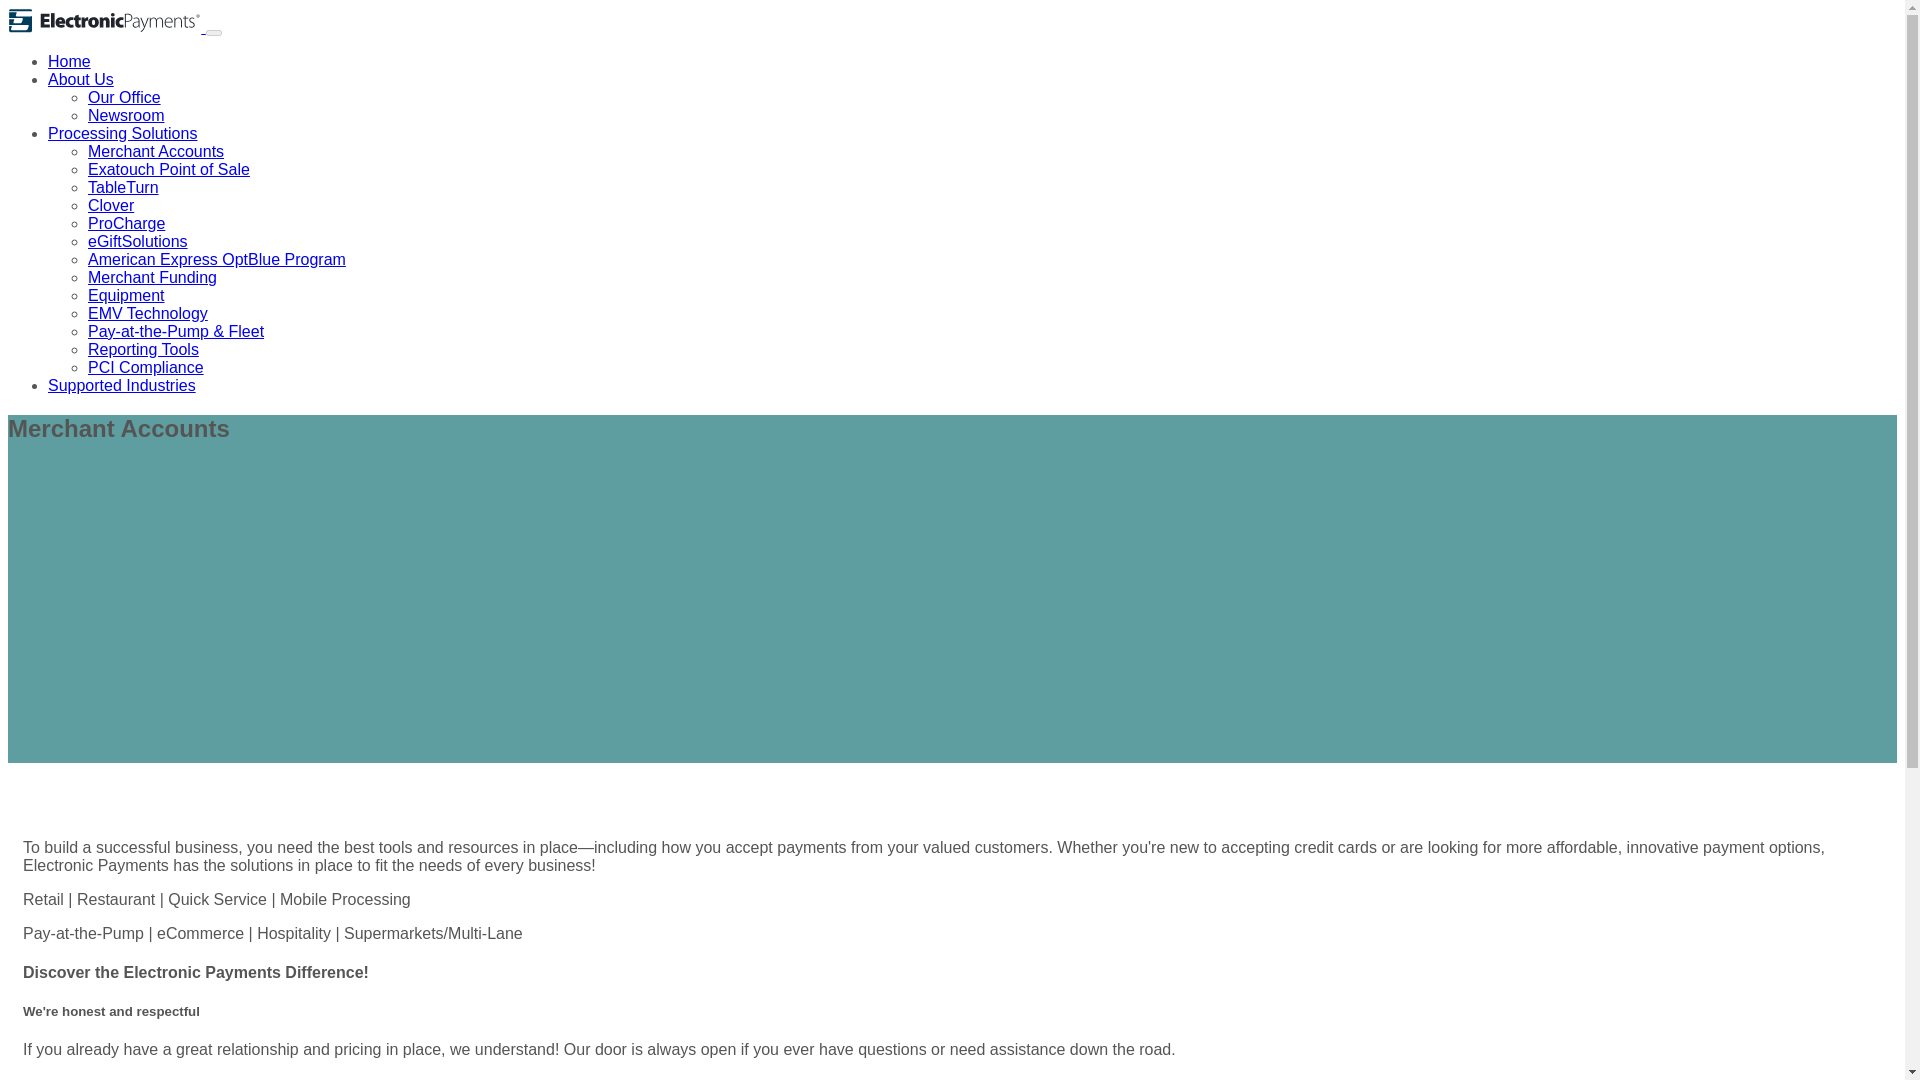 The height and width of the screenshot is (1080, 1920). What do you see at coordinates (126, 223) in the screenshot?
I see `ProCharge` at bounding box center [126, 223].